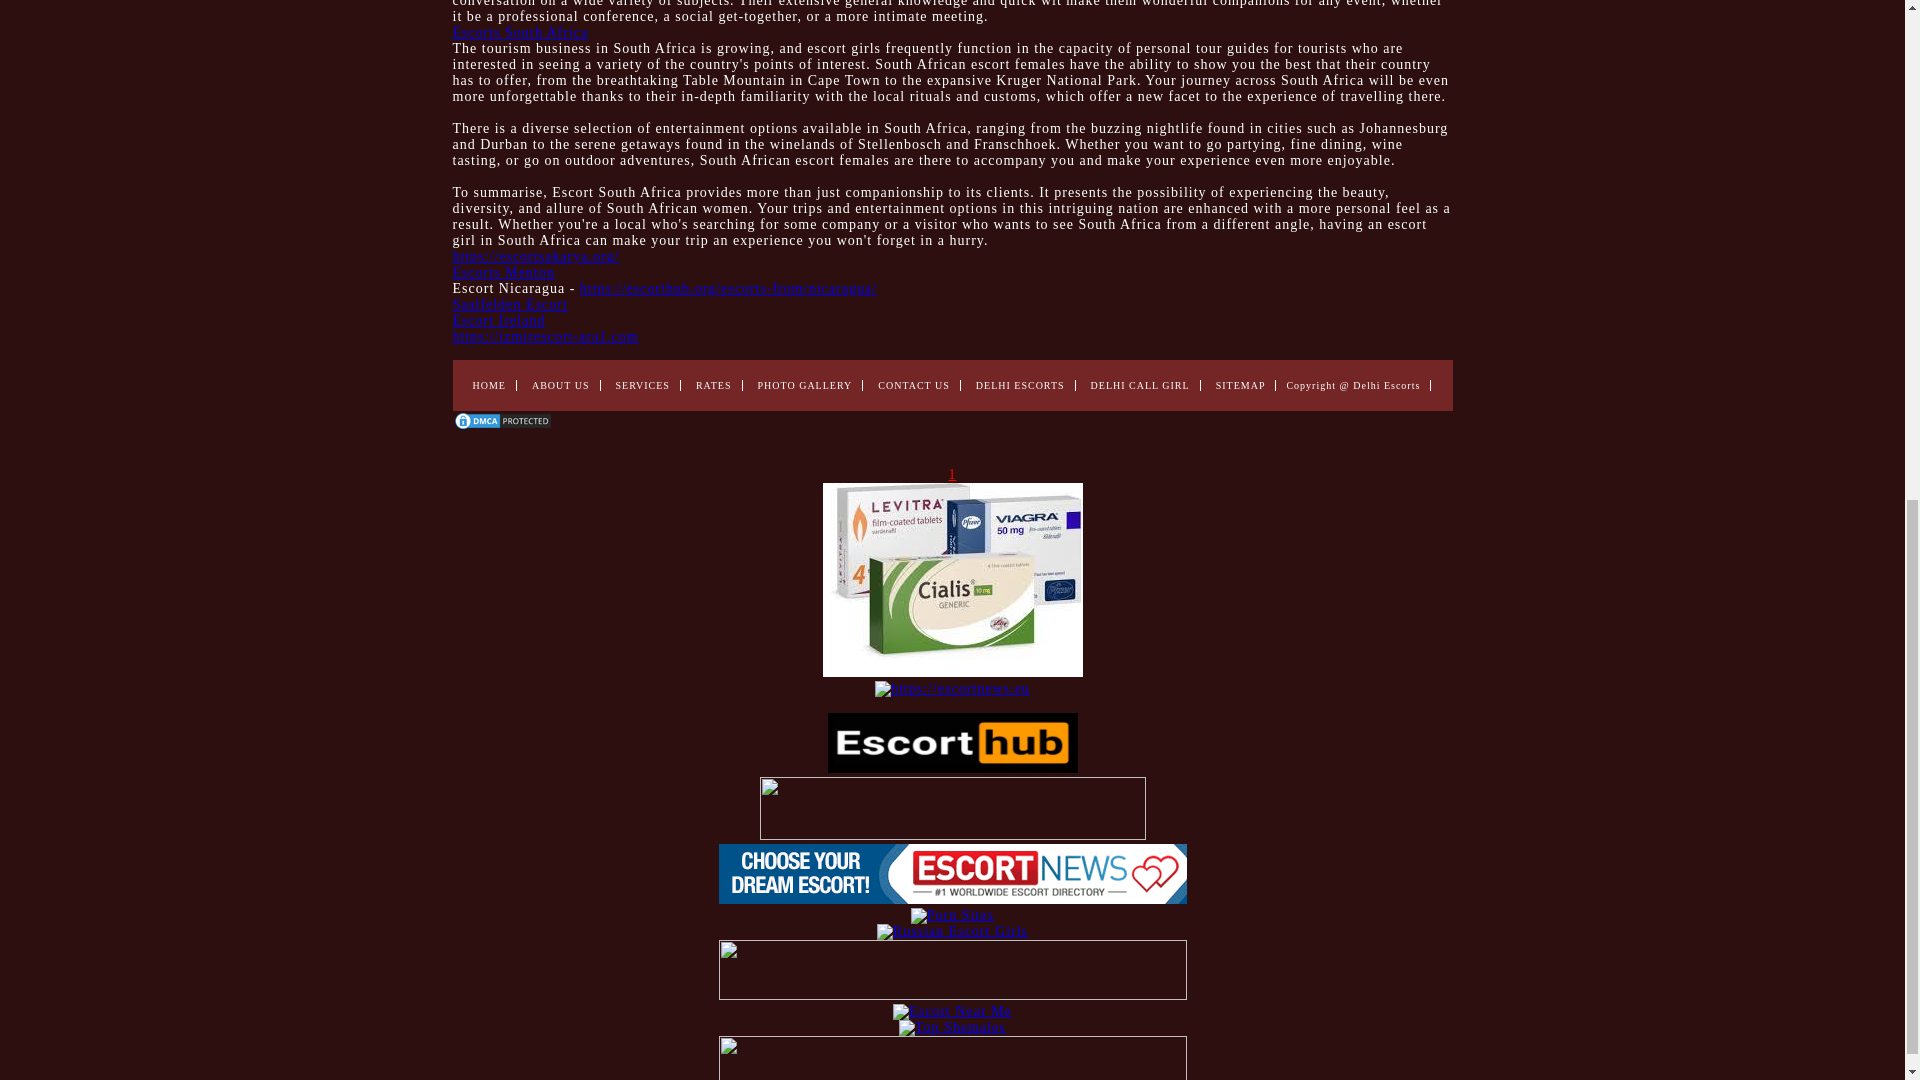 The width and height of the screenshot is (1920, 1080). What do you see at coordinates (502, 272) in the screenshot?
I see `Escorts Menton` at bounding box center [502, 272].